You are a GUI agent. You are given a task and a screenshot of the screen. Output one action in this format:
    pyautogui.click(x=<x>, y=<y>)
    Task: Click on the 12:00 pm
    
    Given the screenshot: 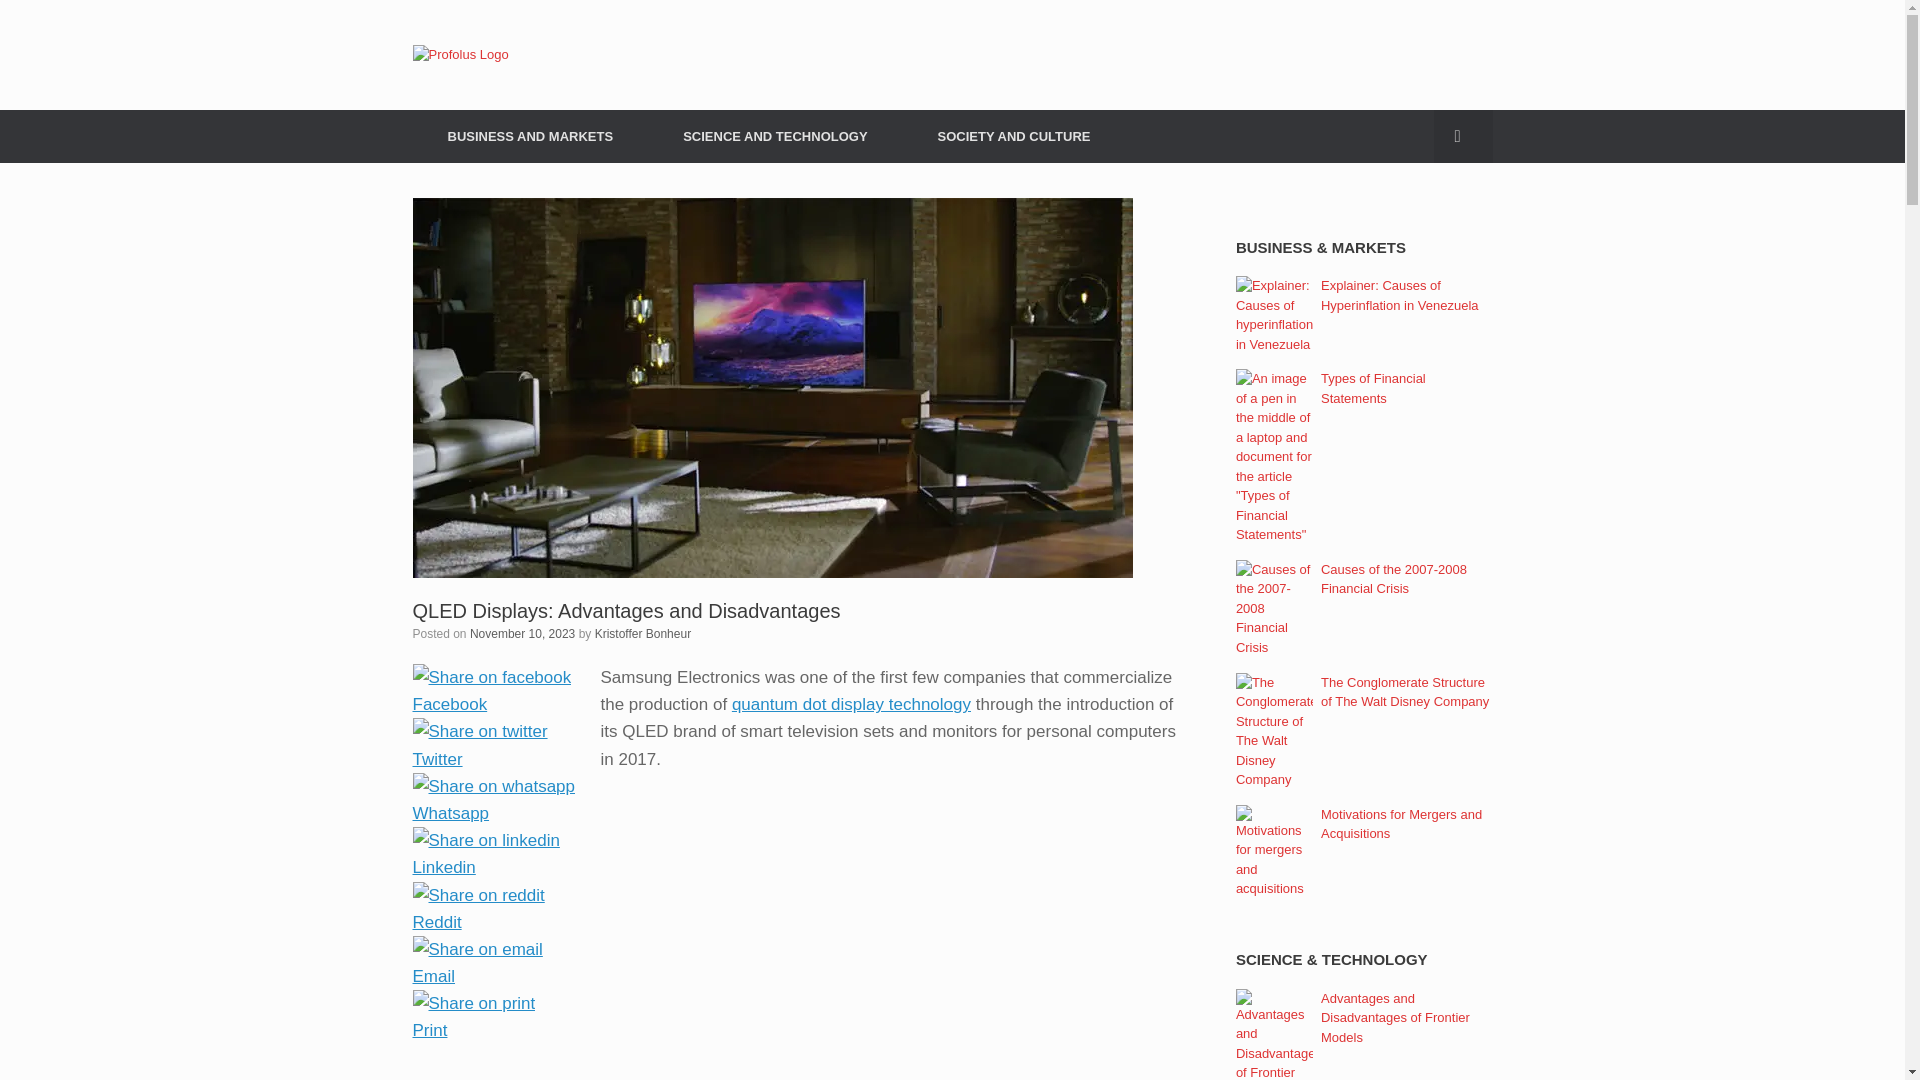 What is the action you would take?
    pyautogui.click(x=522, y=633)
    